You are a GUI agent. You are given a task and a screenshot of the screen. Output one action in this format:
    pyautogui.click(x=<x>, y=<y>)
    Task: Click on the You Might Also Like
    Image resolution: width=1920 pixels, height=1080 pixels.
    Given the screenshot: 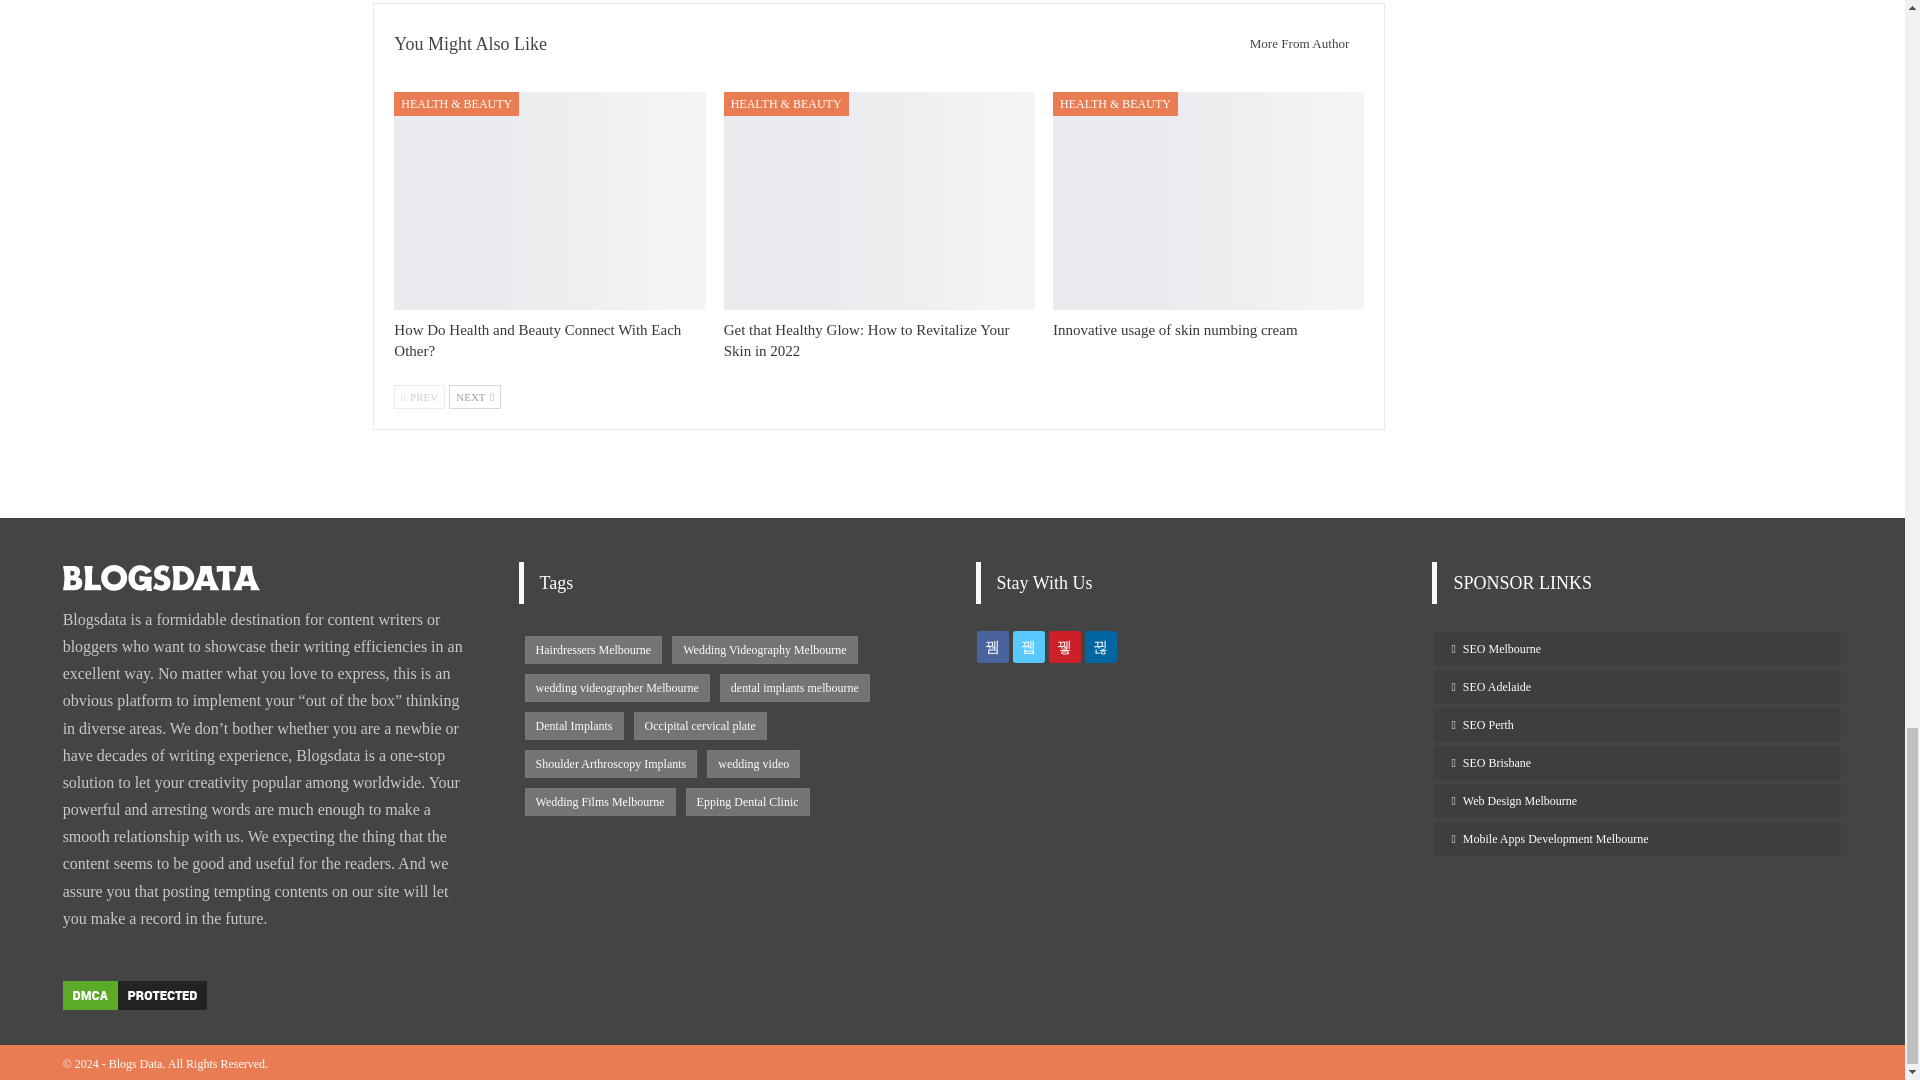 What is the action you would take?
    pyautogui.click(x=470, y=44)
    